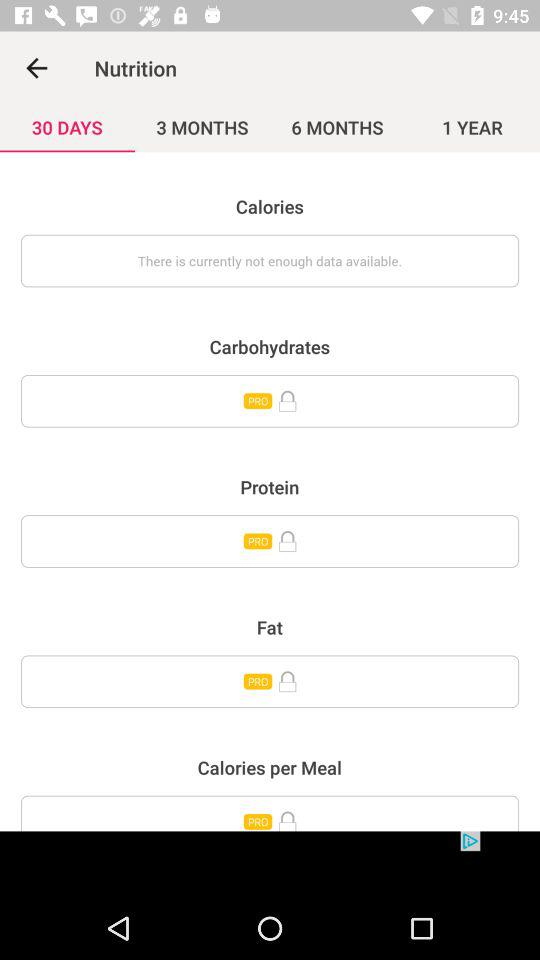  Describe the element at coordinates (270, 682) in the screenshot. I see `amount of ingested fat` at that location.